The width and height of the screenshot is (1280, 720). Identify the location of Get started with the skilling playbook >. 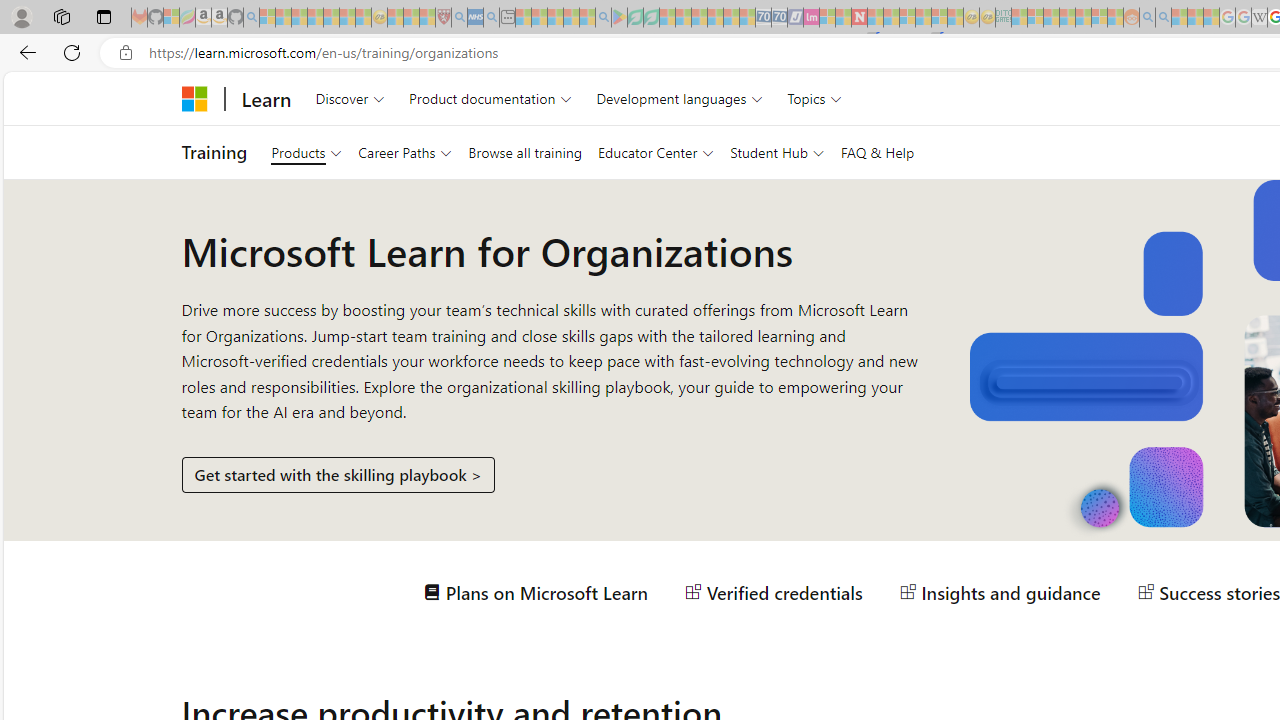
(338, 474).